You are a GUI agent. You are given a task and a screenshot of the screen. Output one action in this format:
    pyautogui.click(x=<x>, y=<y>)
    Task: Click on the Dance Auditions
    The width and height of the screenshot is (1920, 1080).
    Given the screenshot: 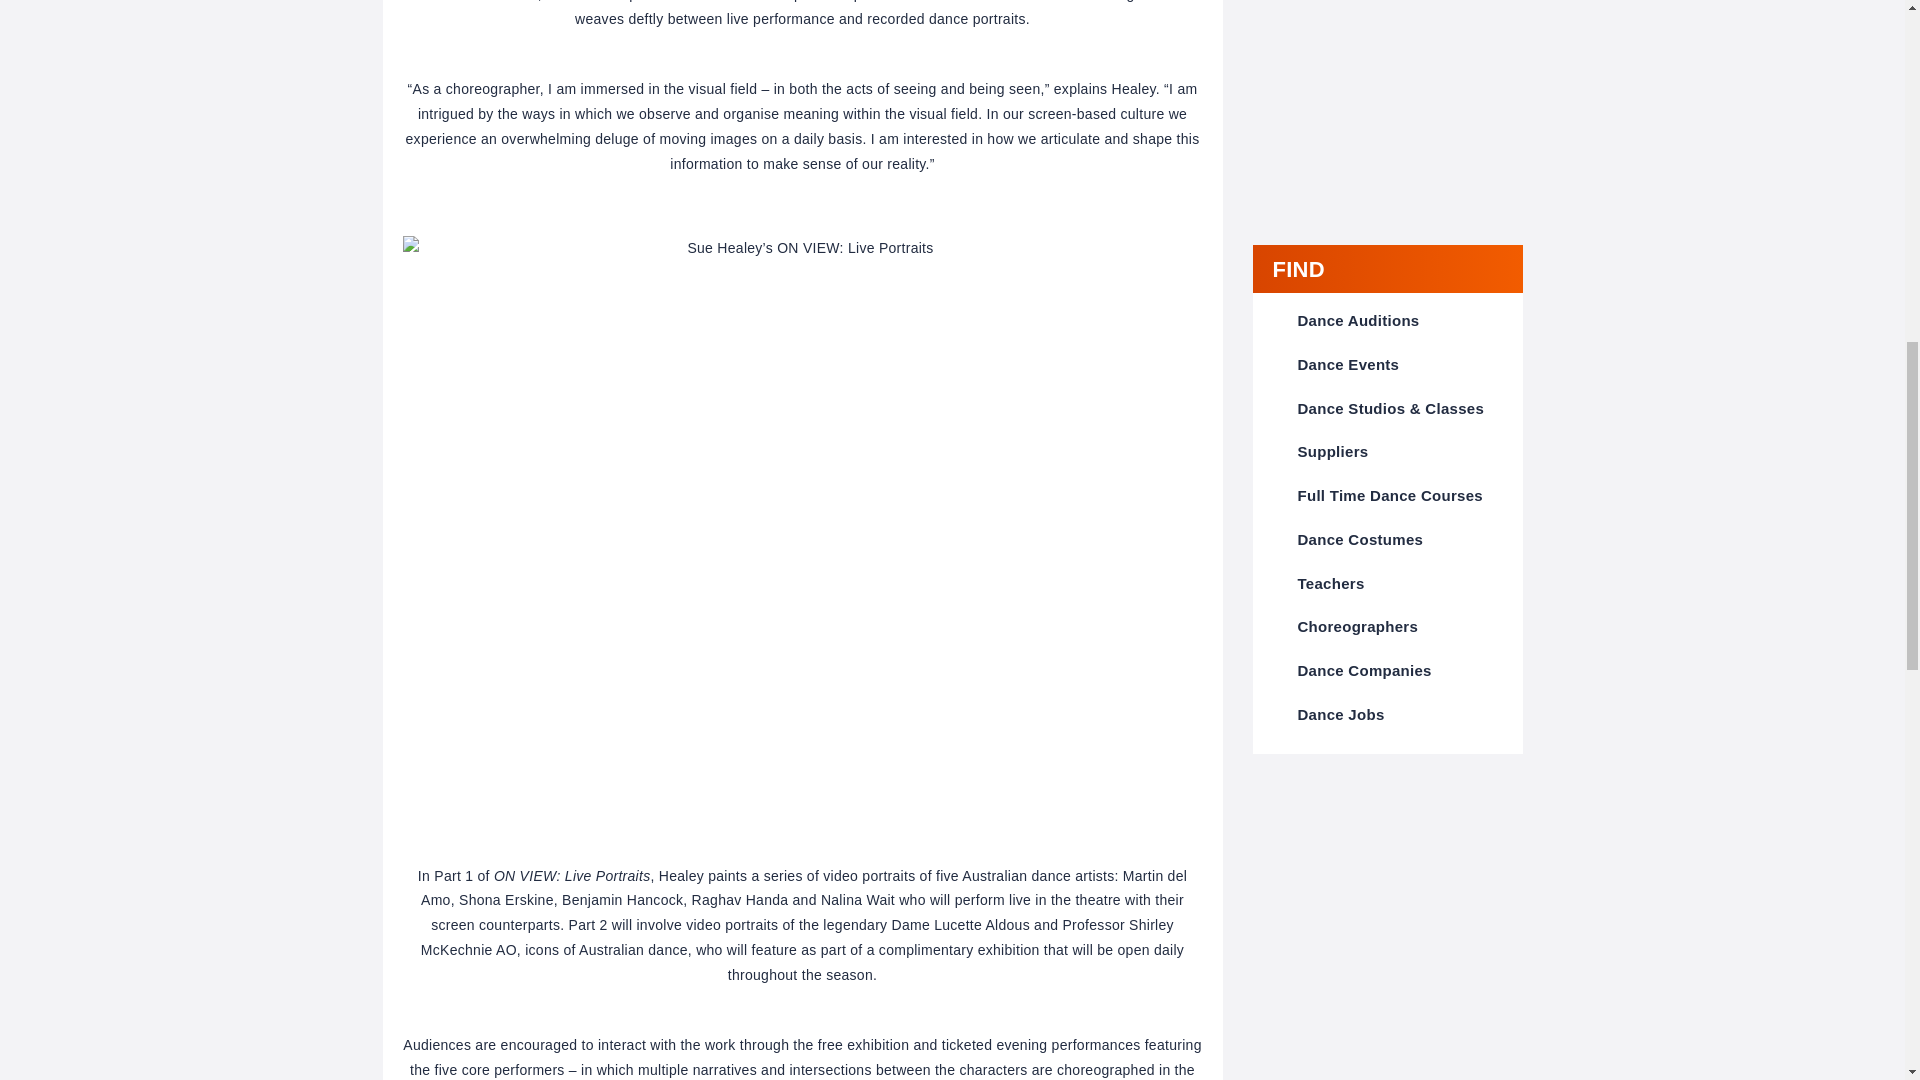 What is the action you would take?
    pyautogui.click(x=1358, y=320)
    